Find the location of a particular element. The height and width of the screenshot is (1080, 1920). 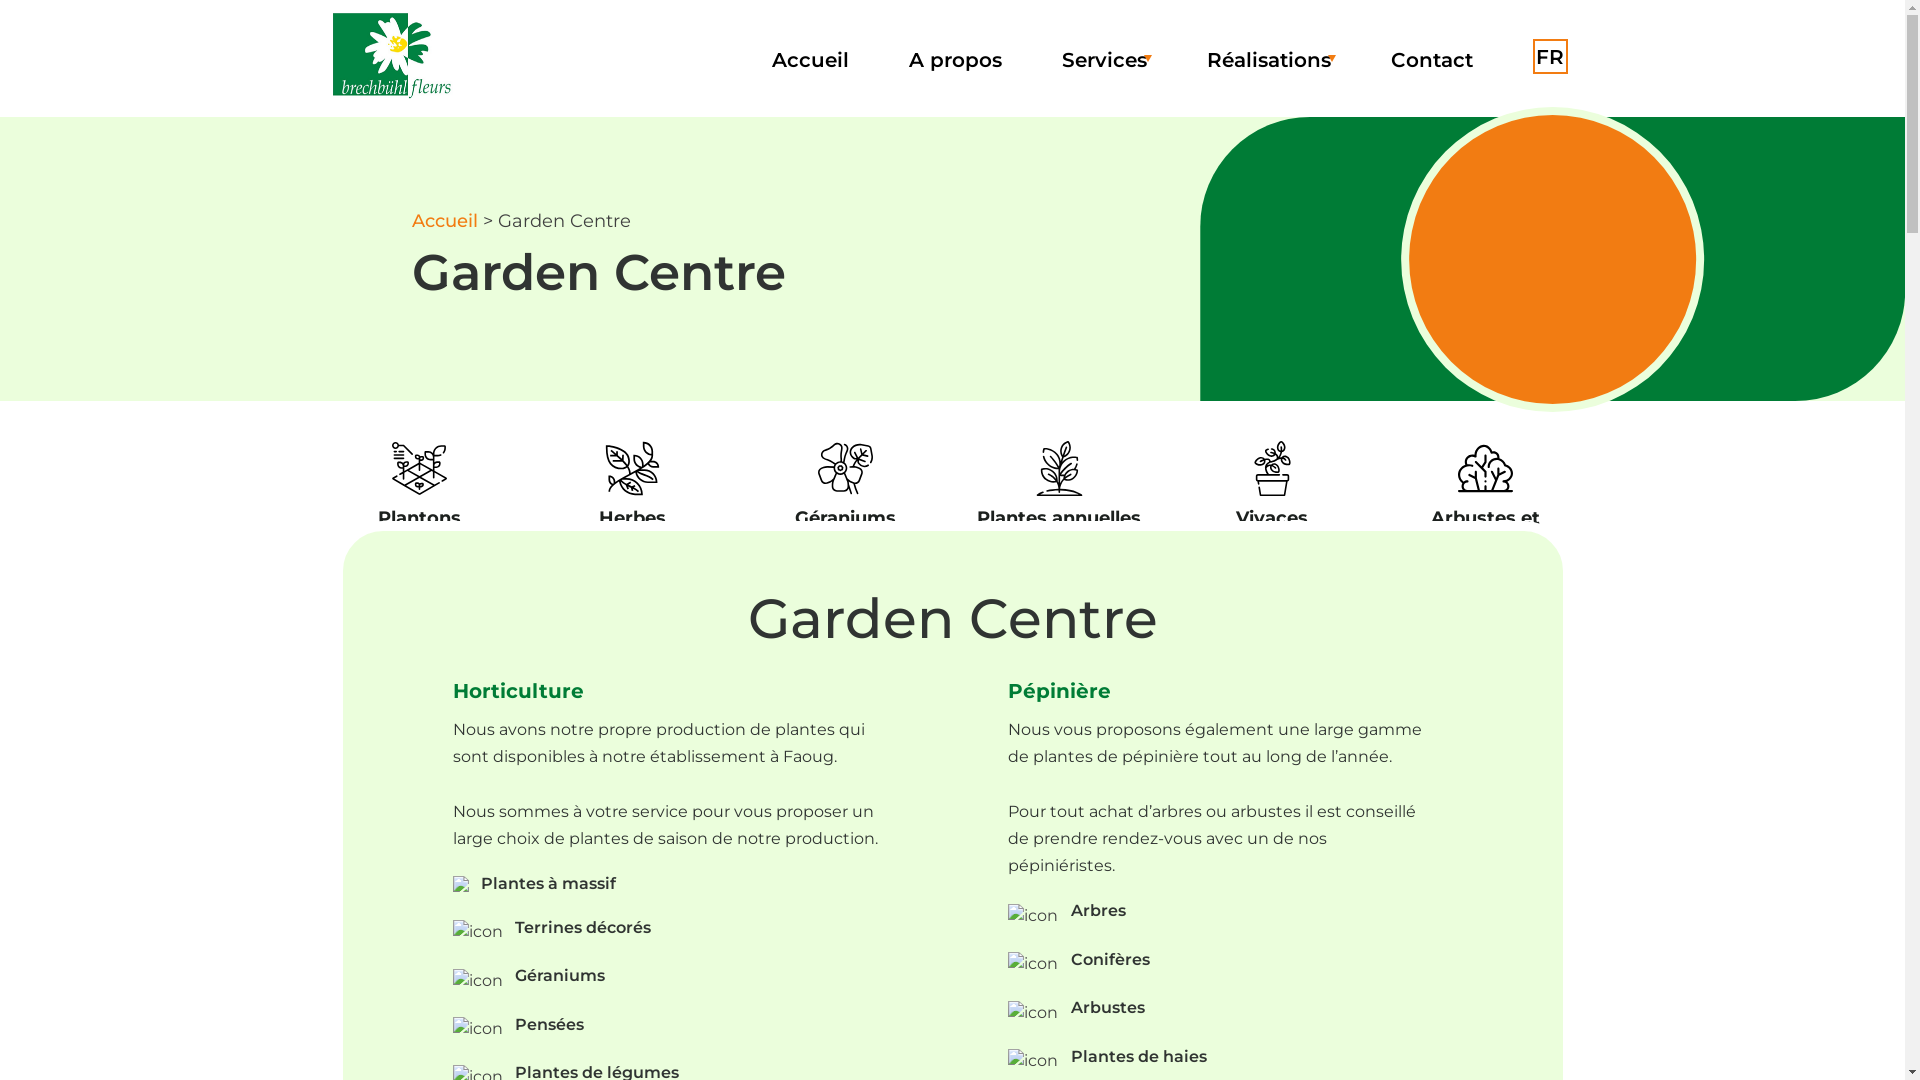

FR is located at coordinates (1550, 56).